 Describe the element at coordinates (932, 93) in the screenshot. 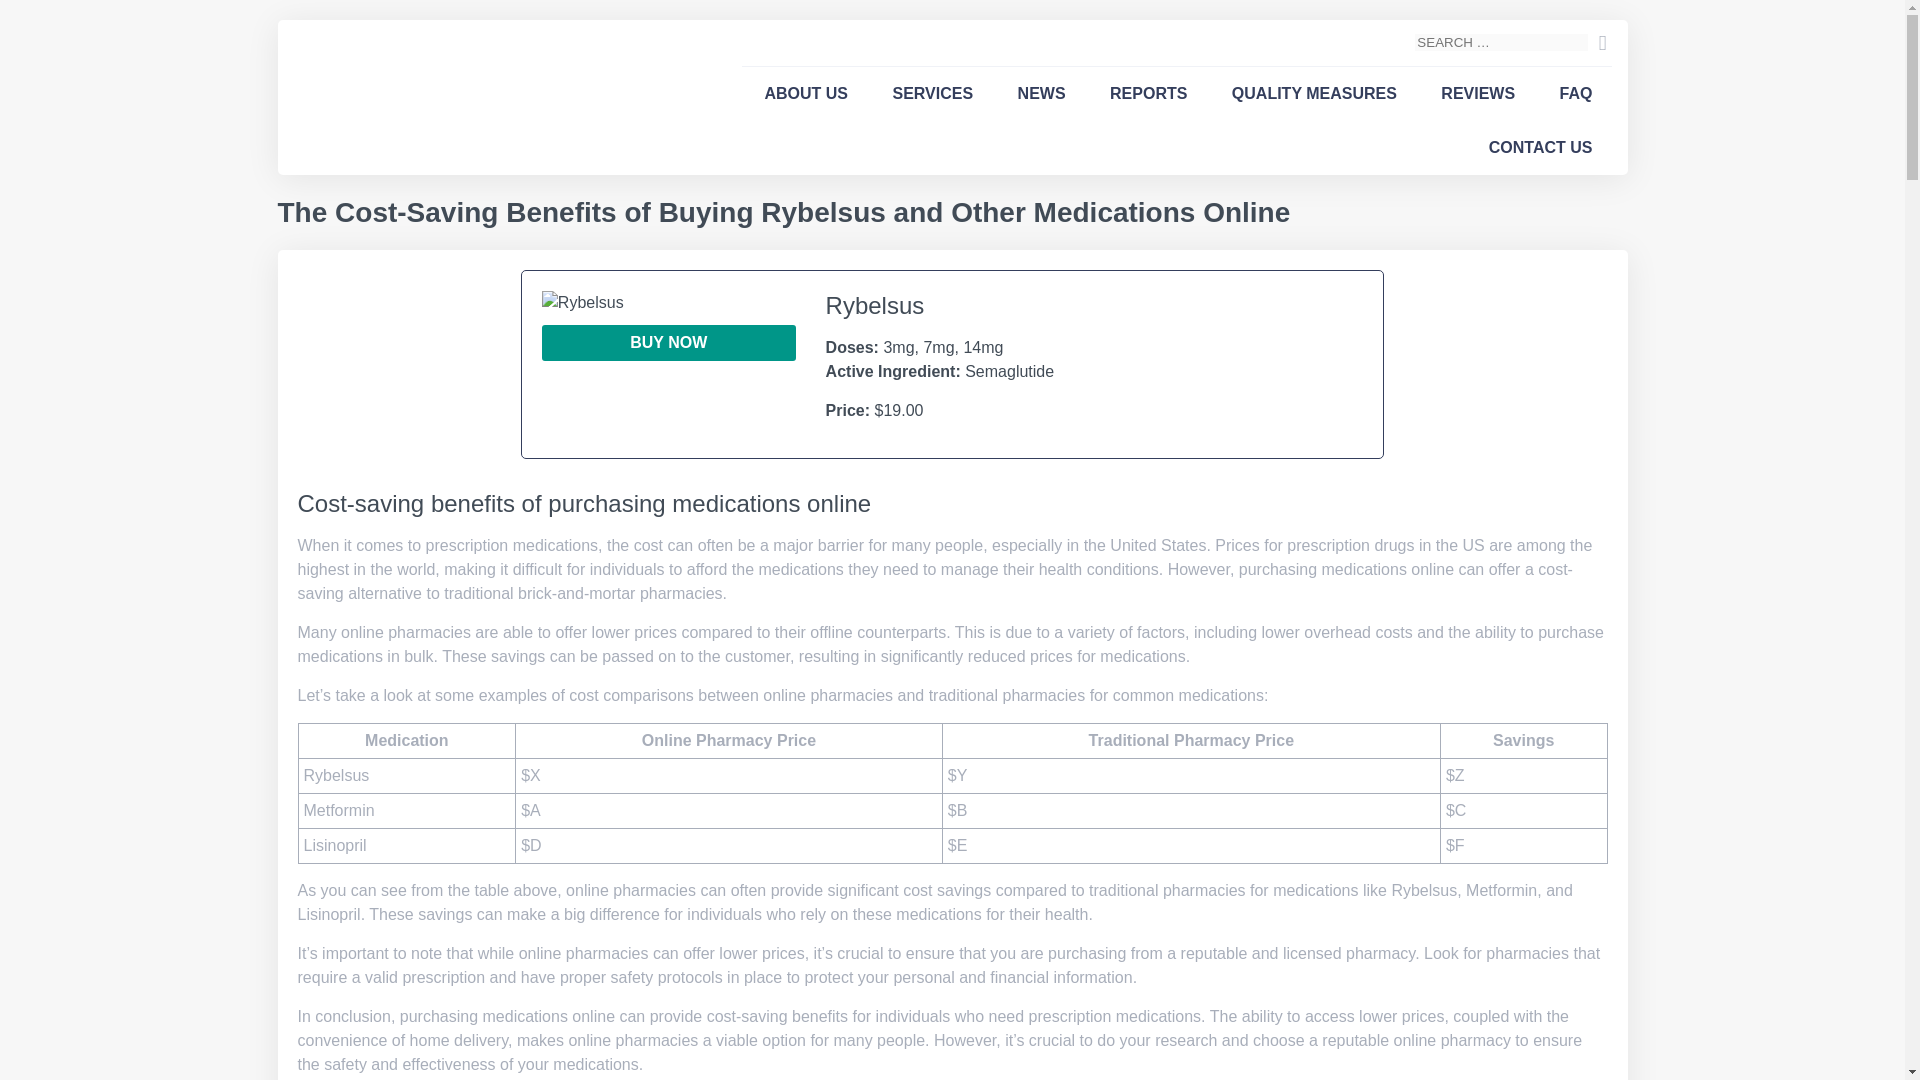

I see `SERVICES` at that location.